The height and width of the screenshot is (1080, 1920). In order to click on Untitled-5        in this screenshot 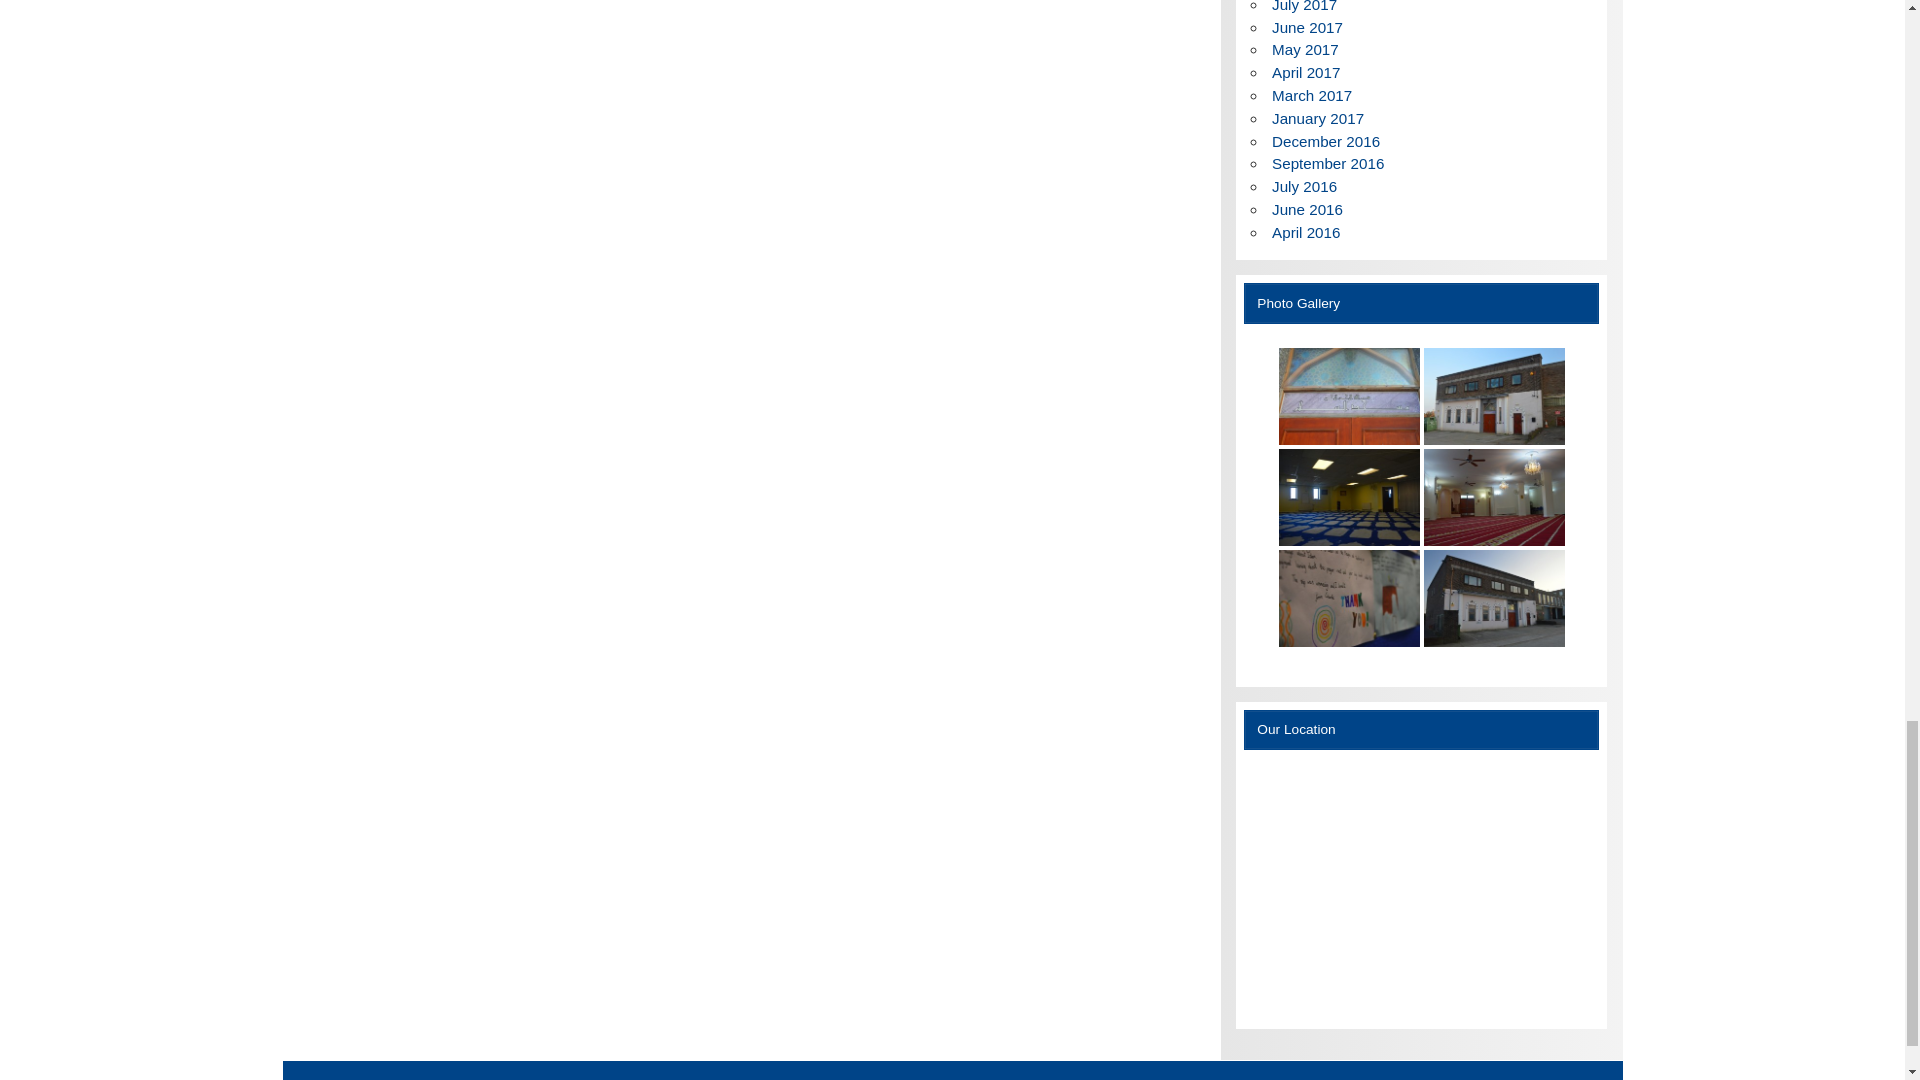, I will do `click(1494, 396)`.